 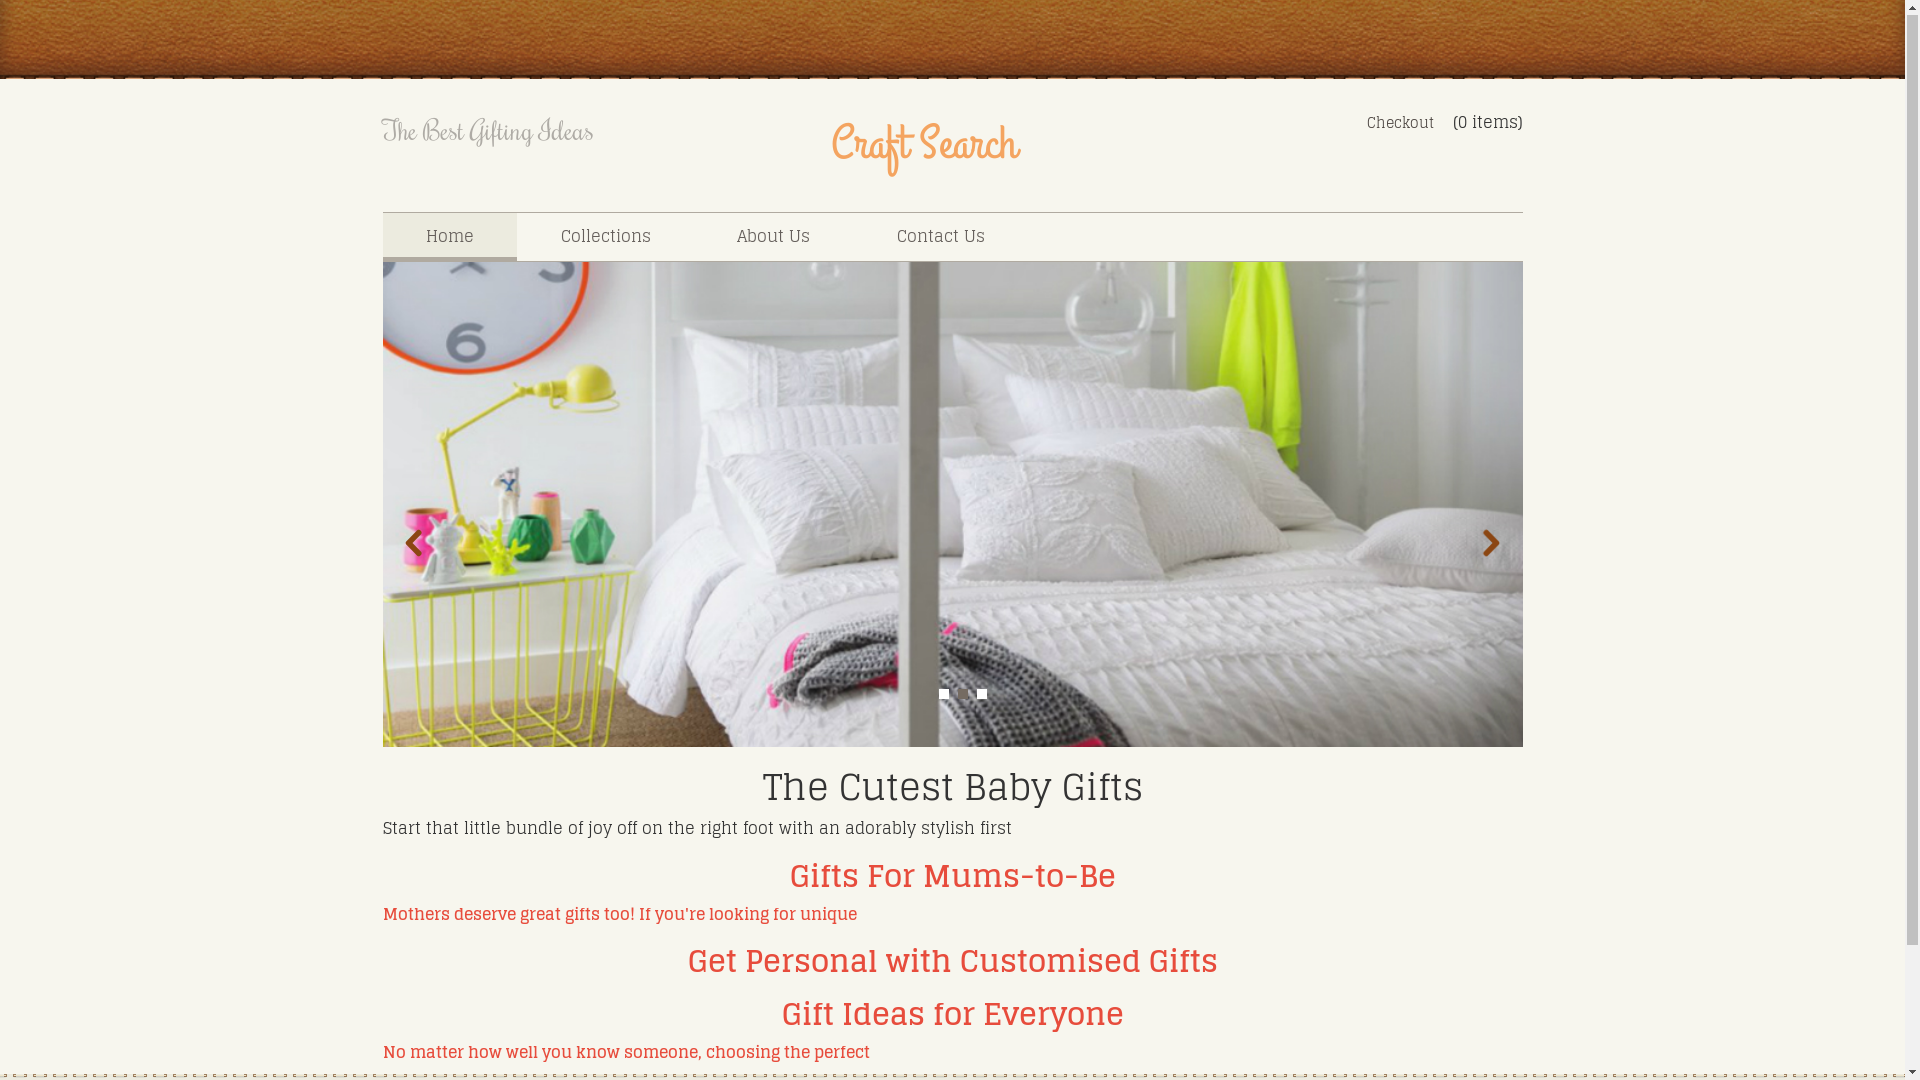 I want to click on Home, so click(x=450, y=238).